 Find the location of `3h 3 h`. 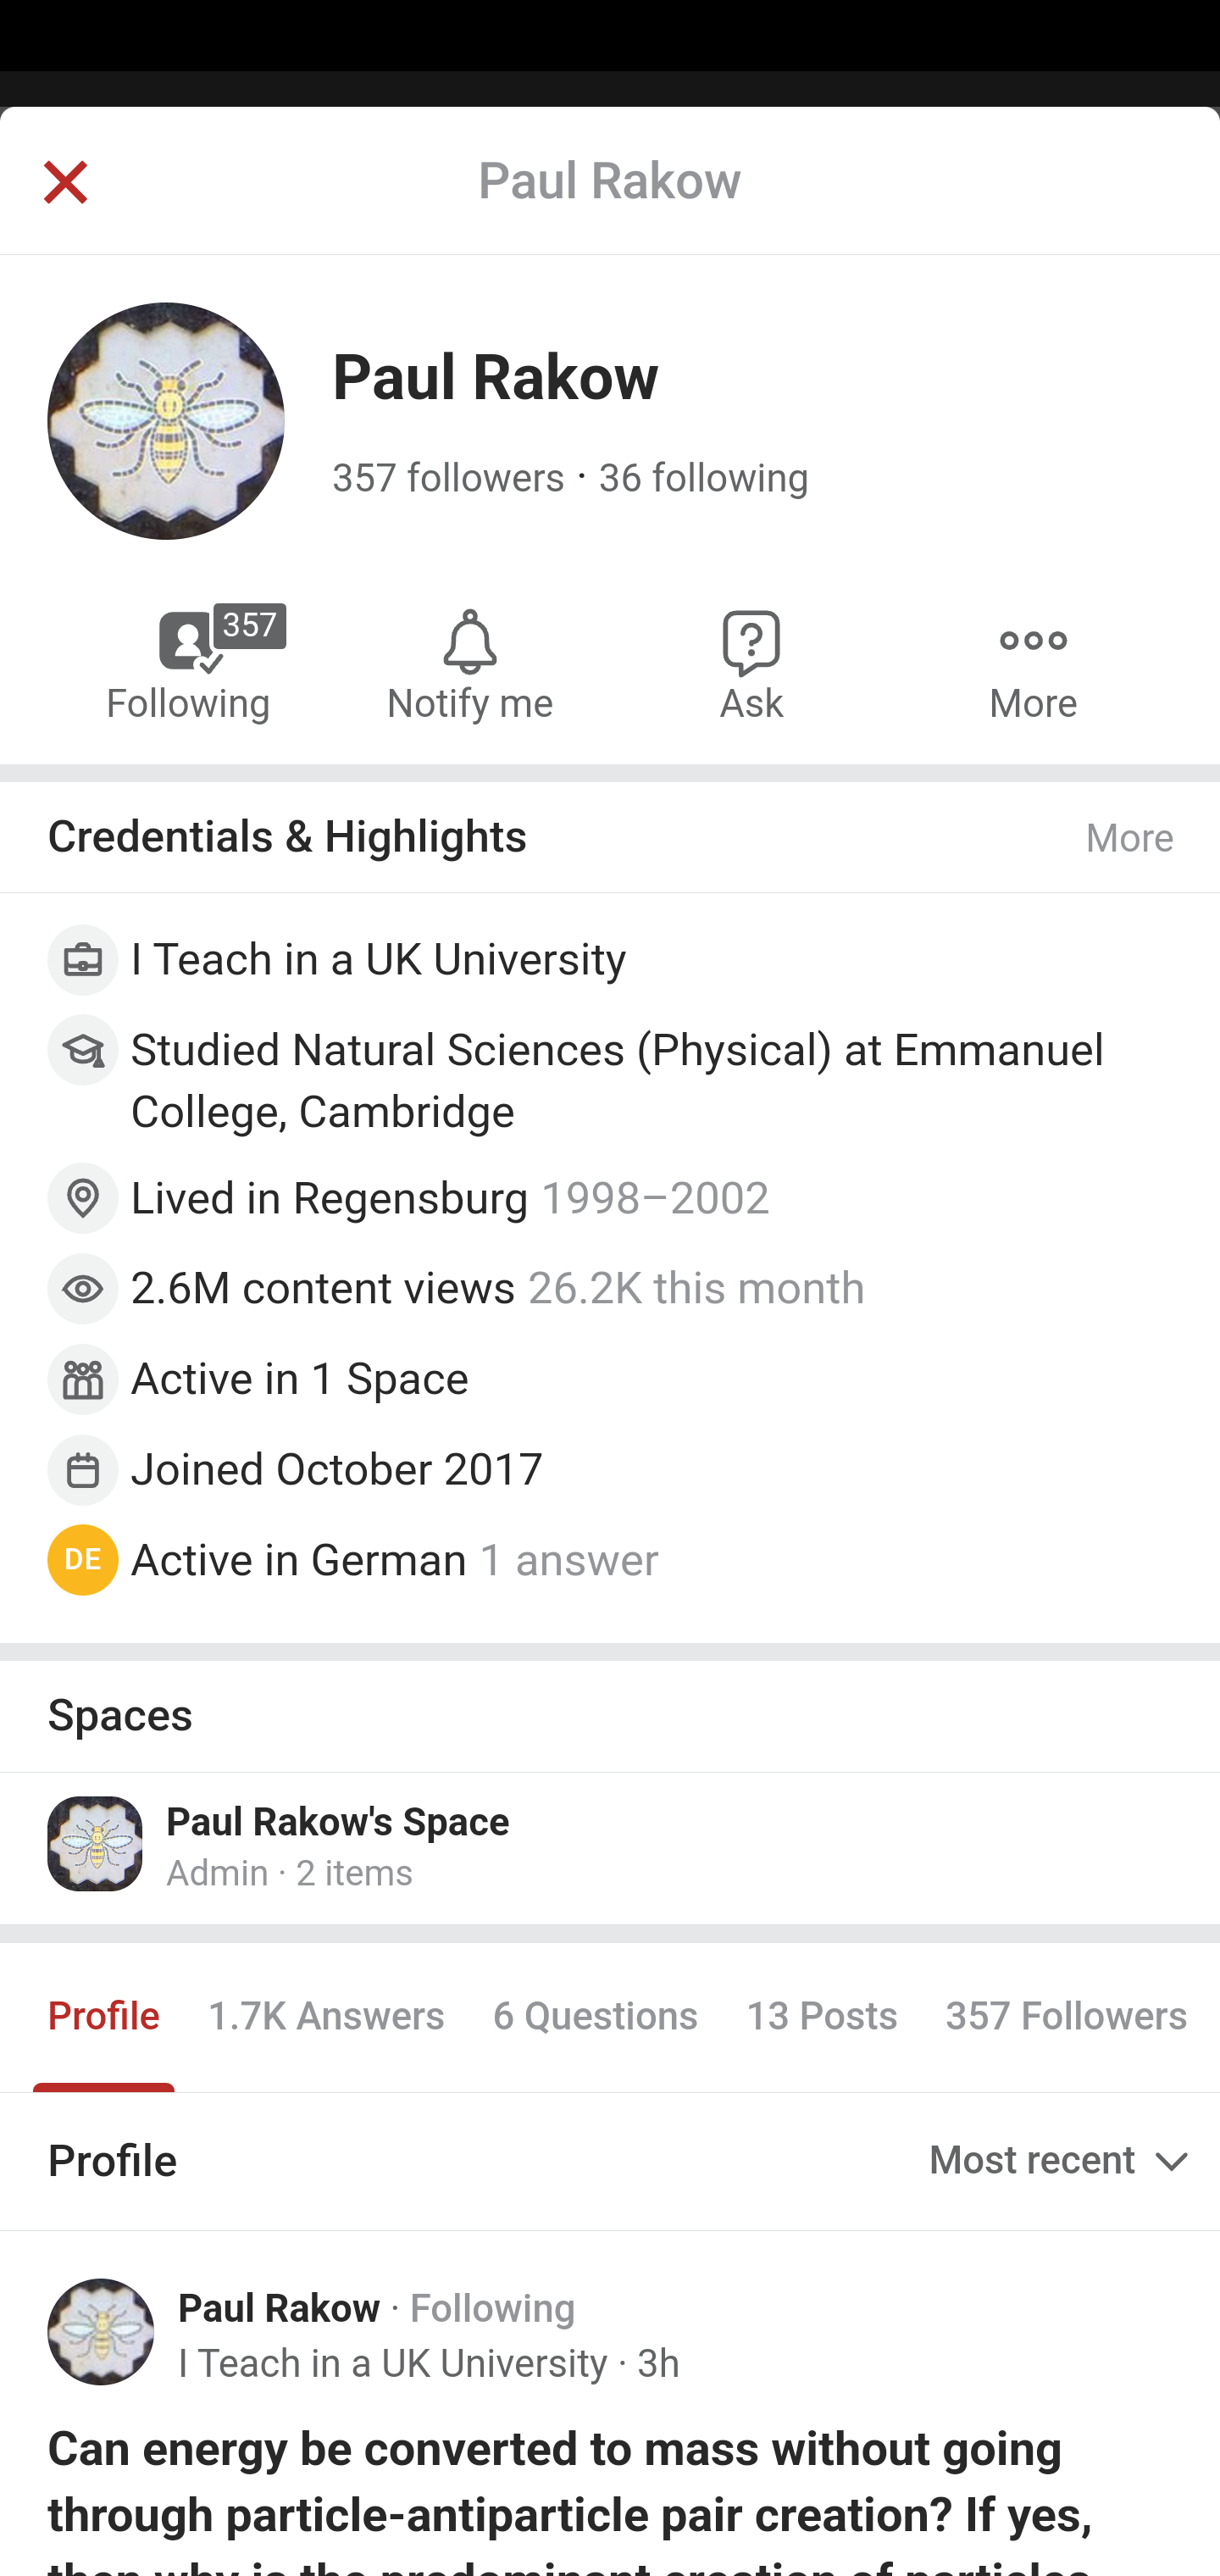

3h 3 h is located at coordinates (657, 2364).